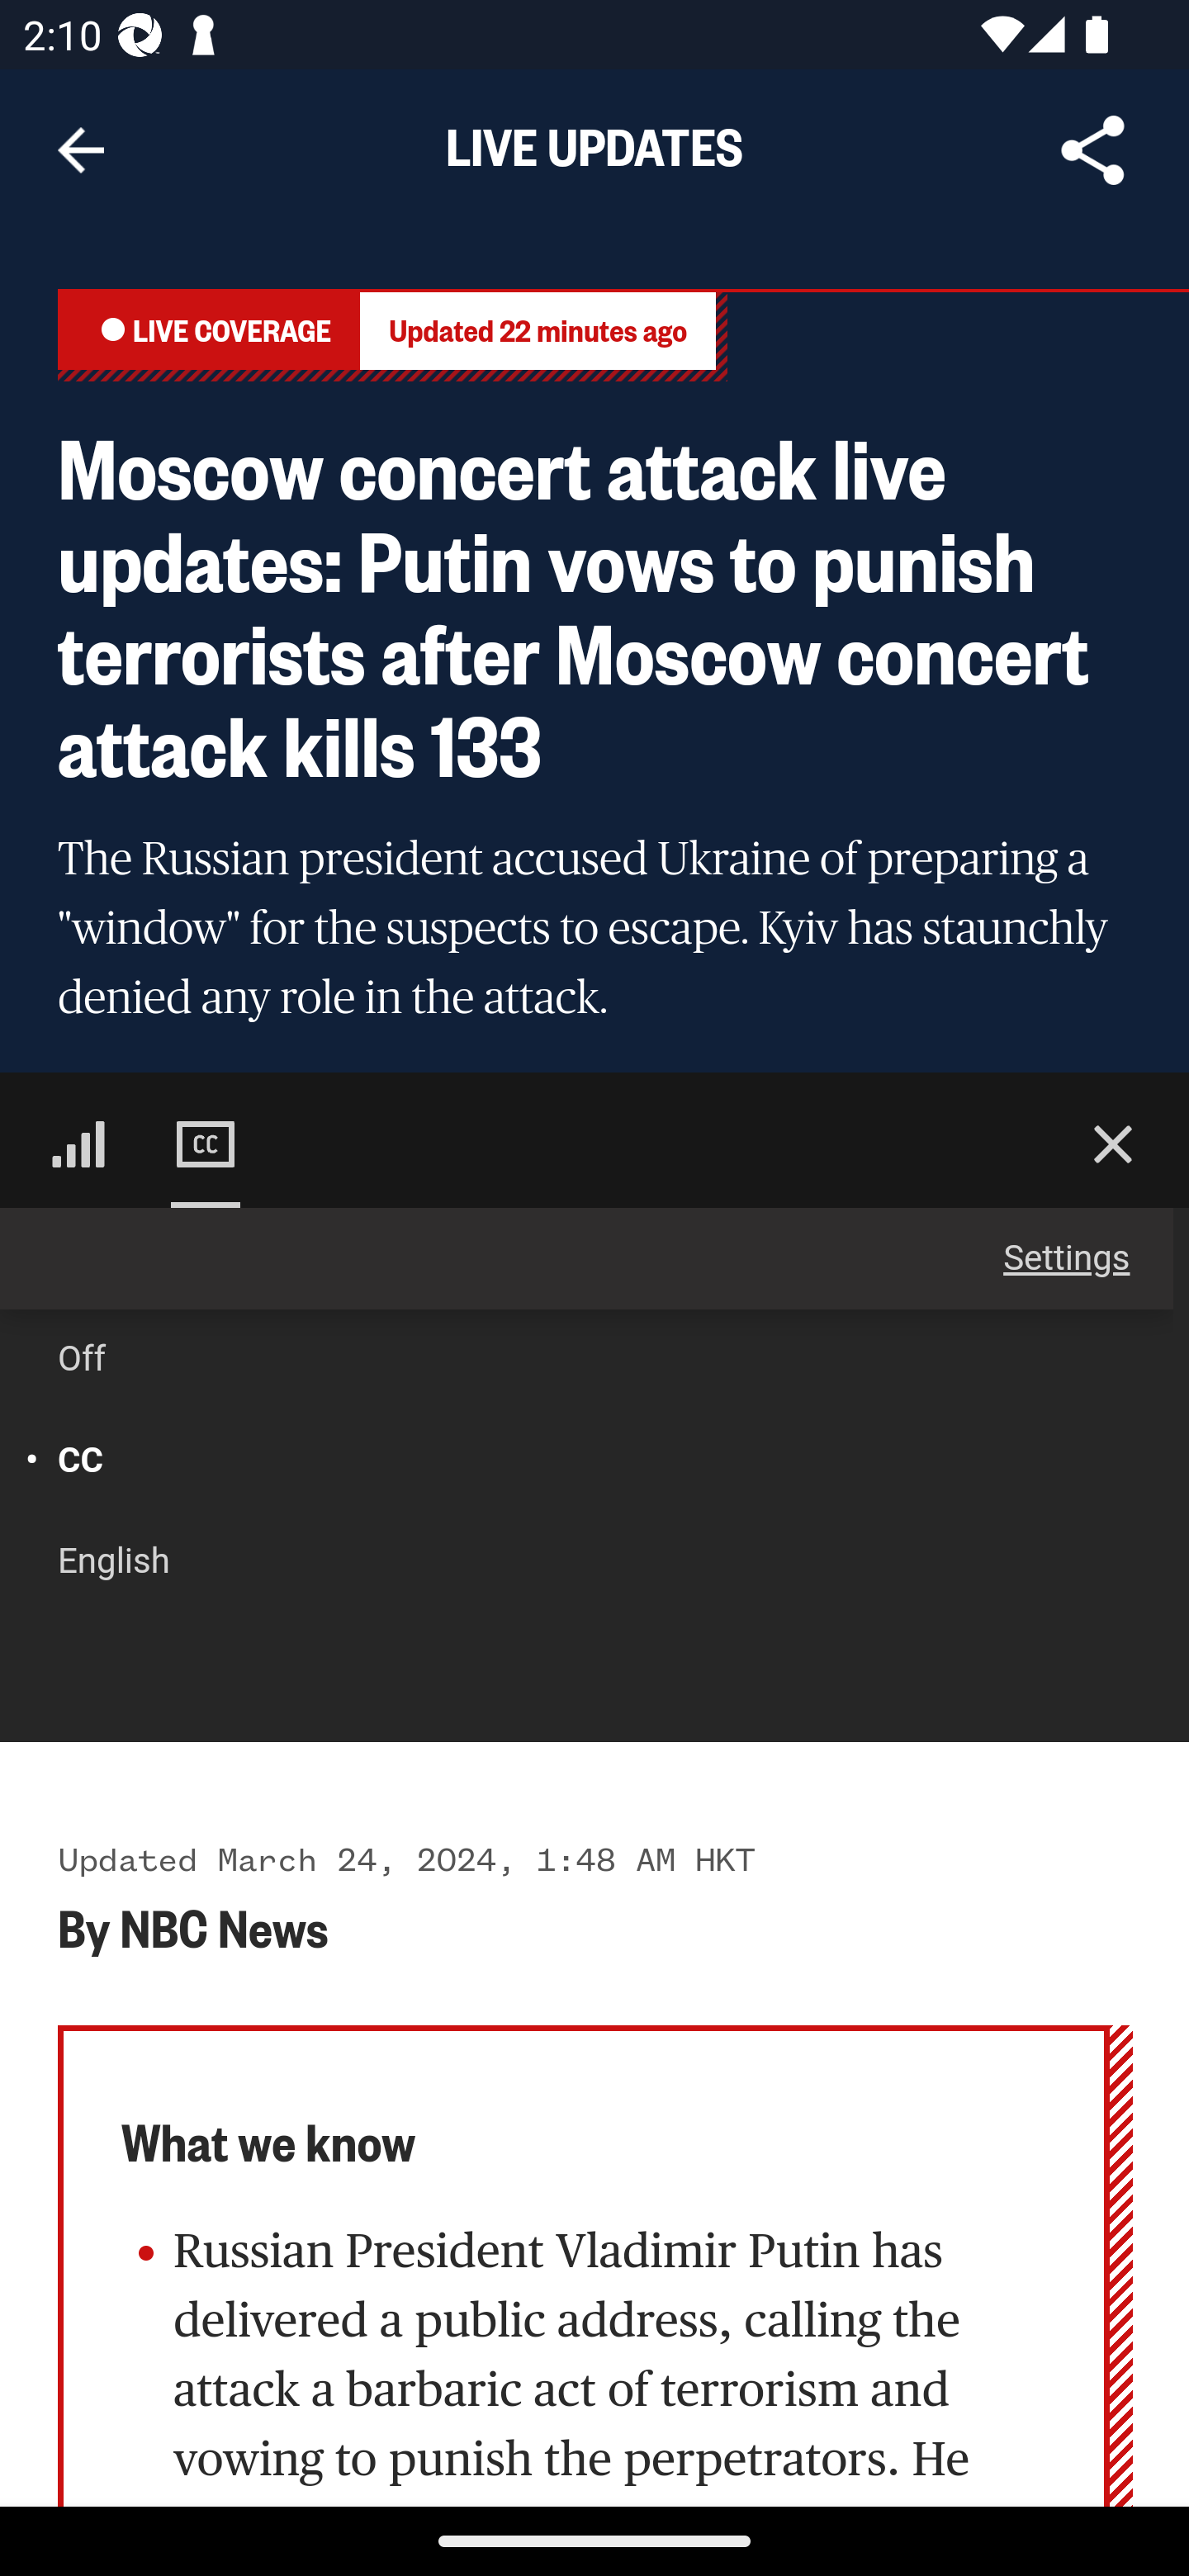 This screenshot has width=1189, height=2576. What do you see at coordinates (565, 1358) in the screenshot?
I see `Off` at bounding box center [565, 1358].